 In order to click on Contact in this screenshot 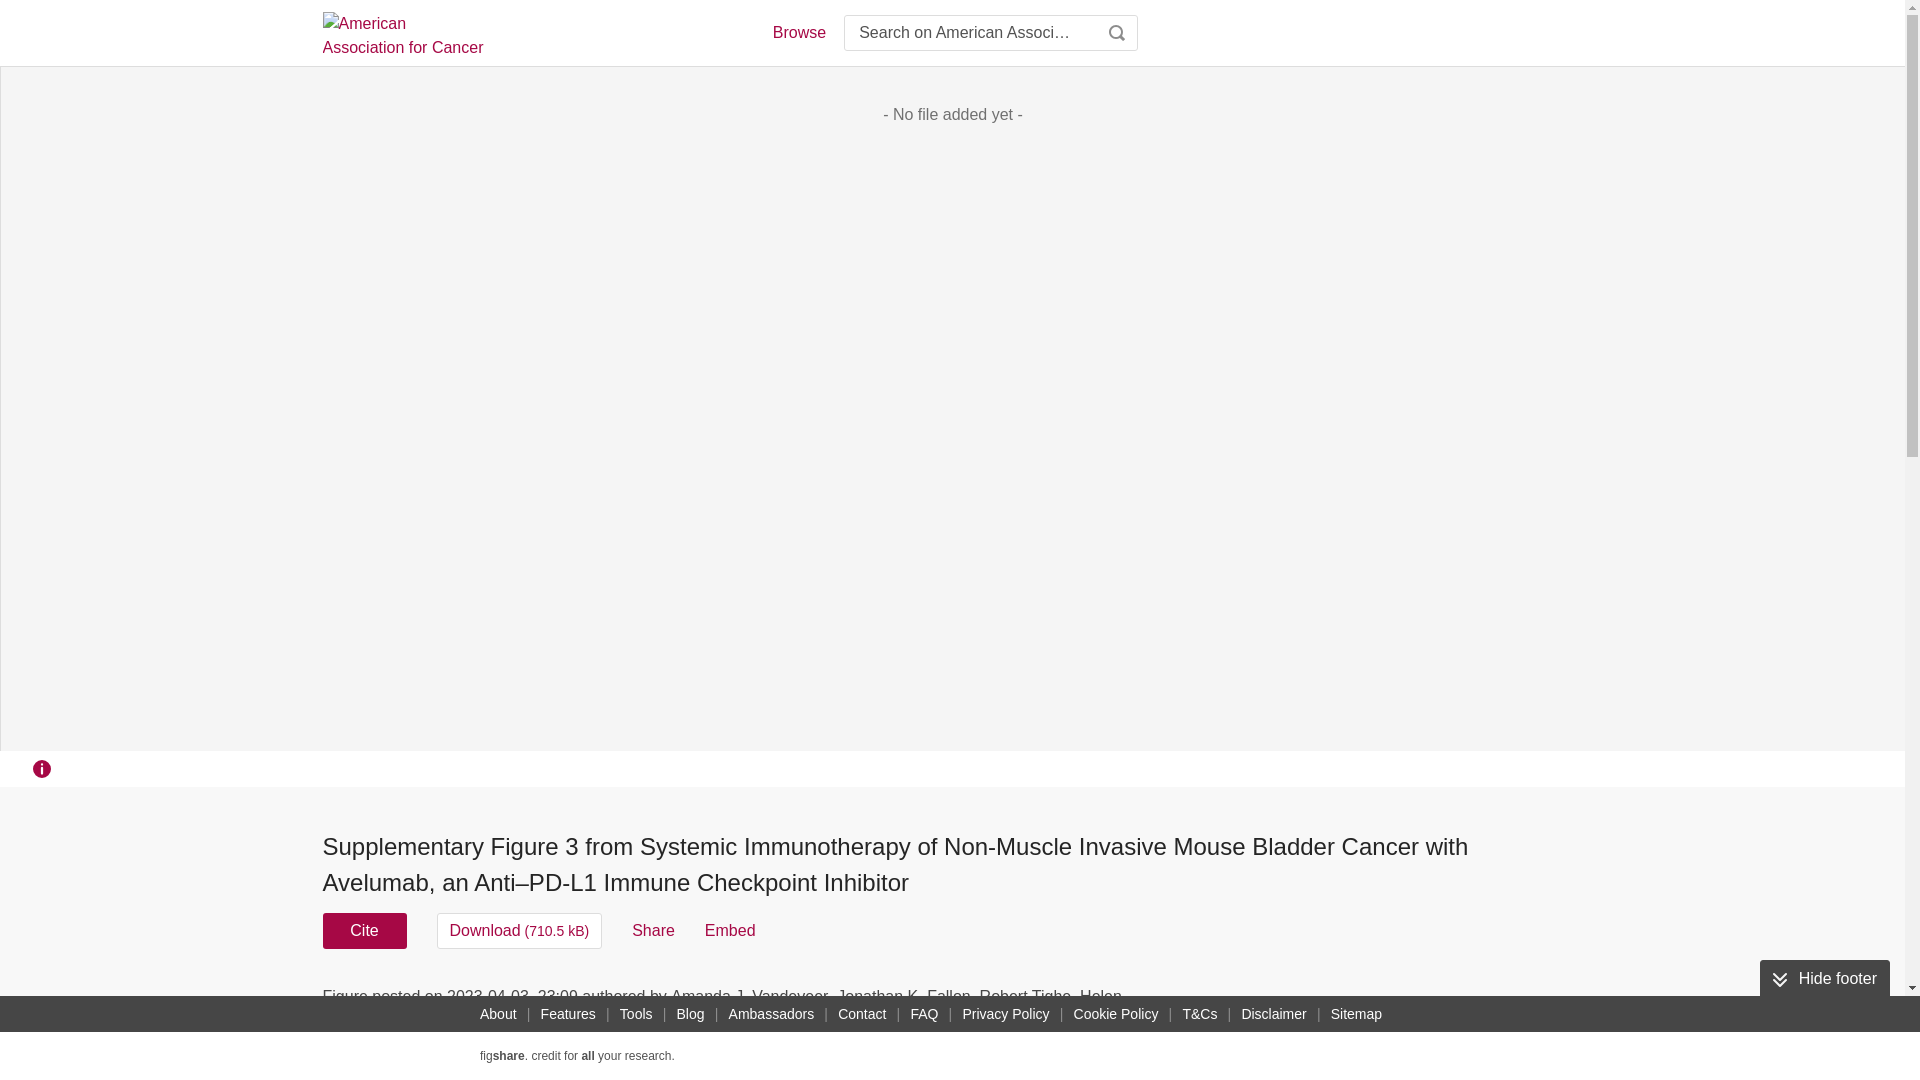, I will do `click(862, 1014)`.